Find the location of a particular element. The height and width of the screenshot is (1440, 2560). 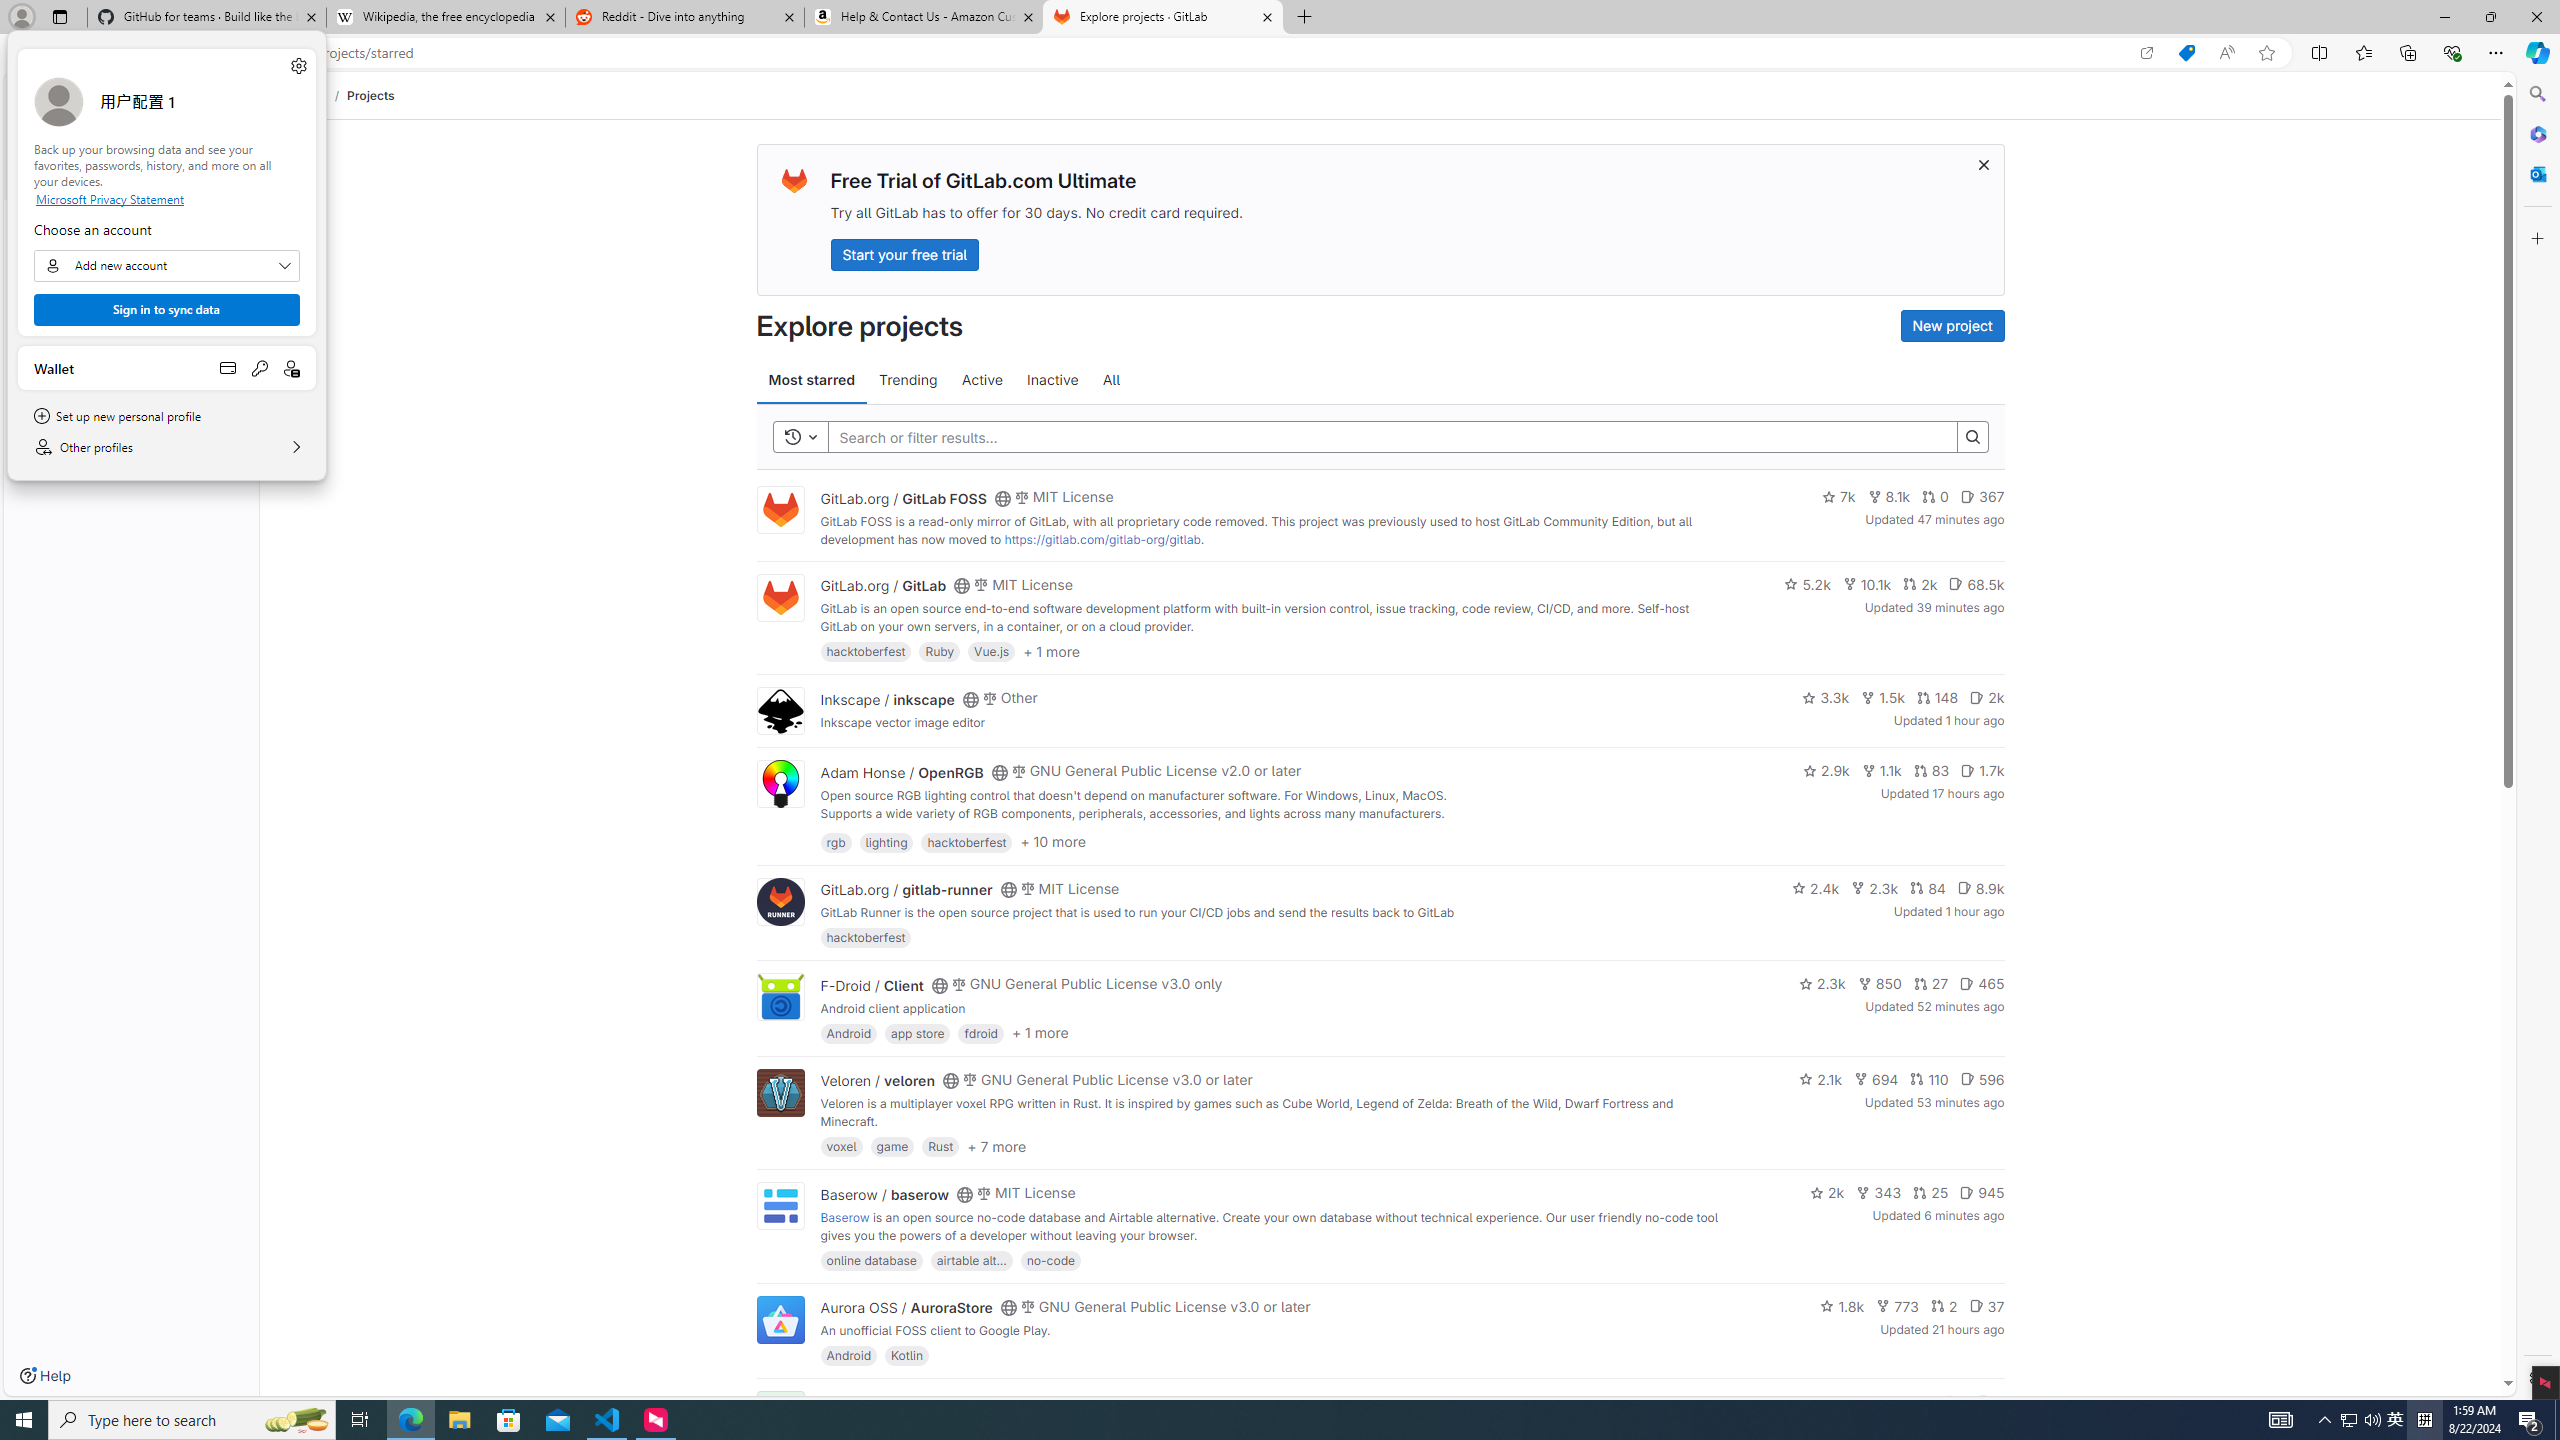

Ruby is located at coordinates (939, 651).